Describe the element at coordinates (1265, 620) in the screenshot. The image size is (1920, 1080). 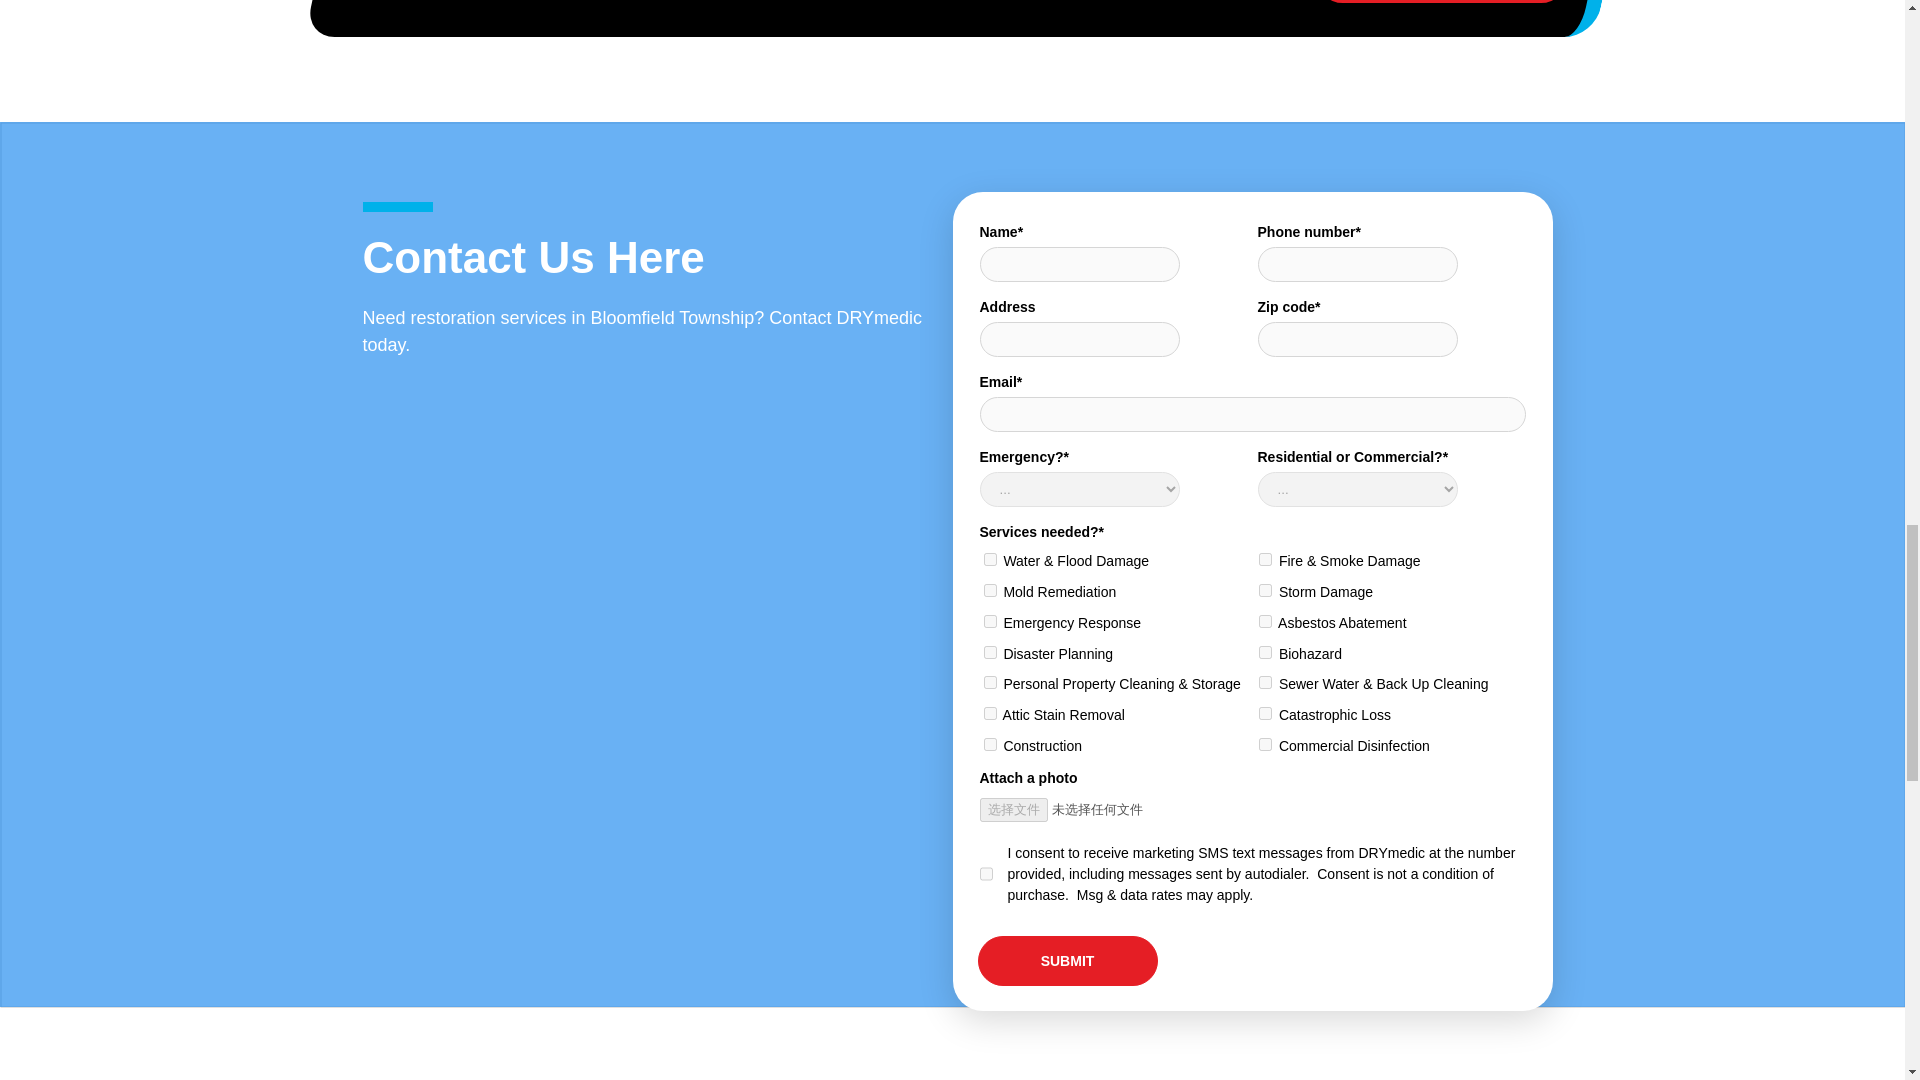
I see `Asbestos Abatement` at that location.